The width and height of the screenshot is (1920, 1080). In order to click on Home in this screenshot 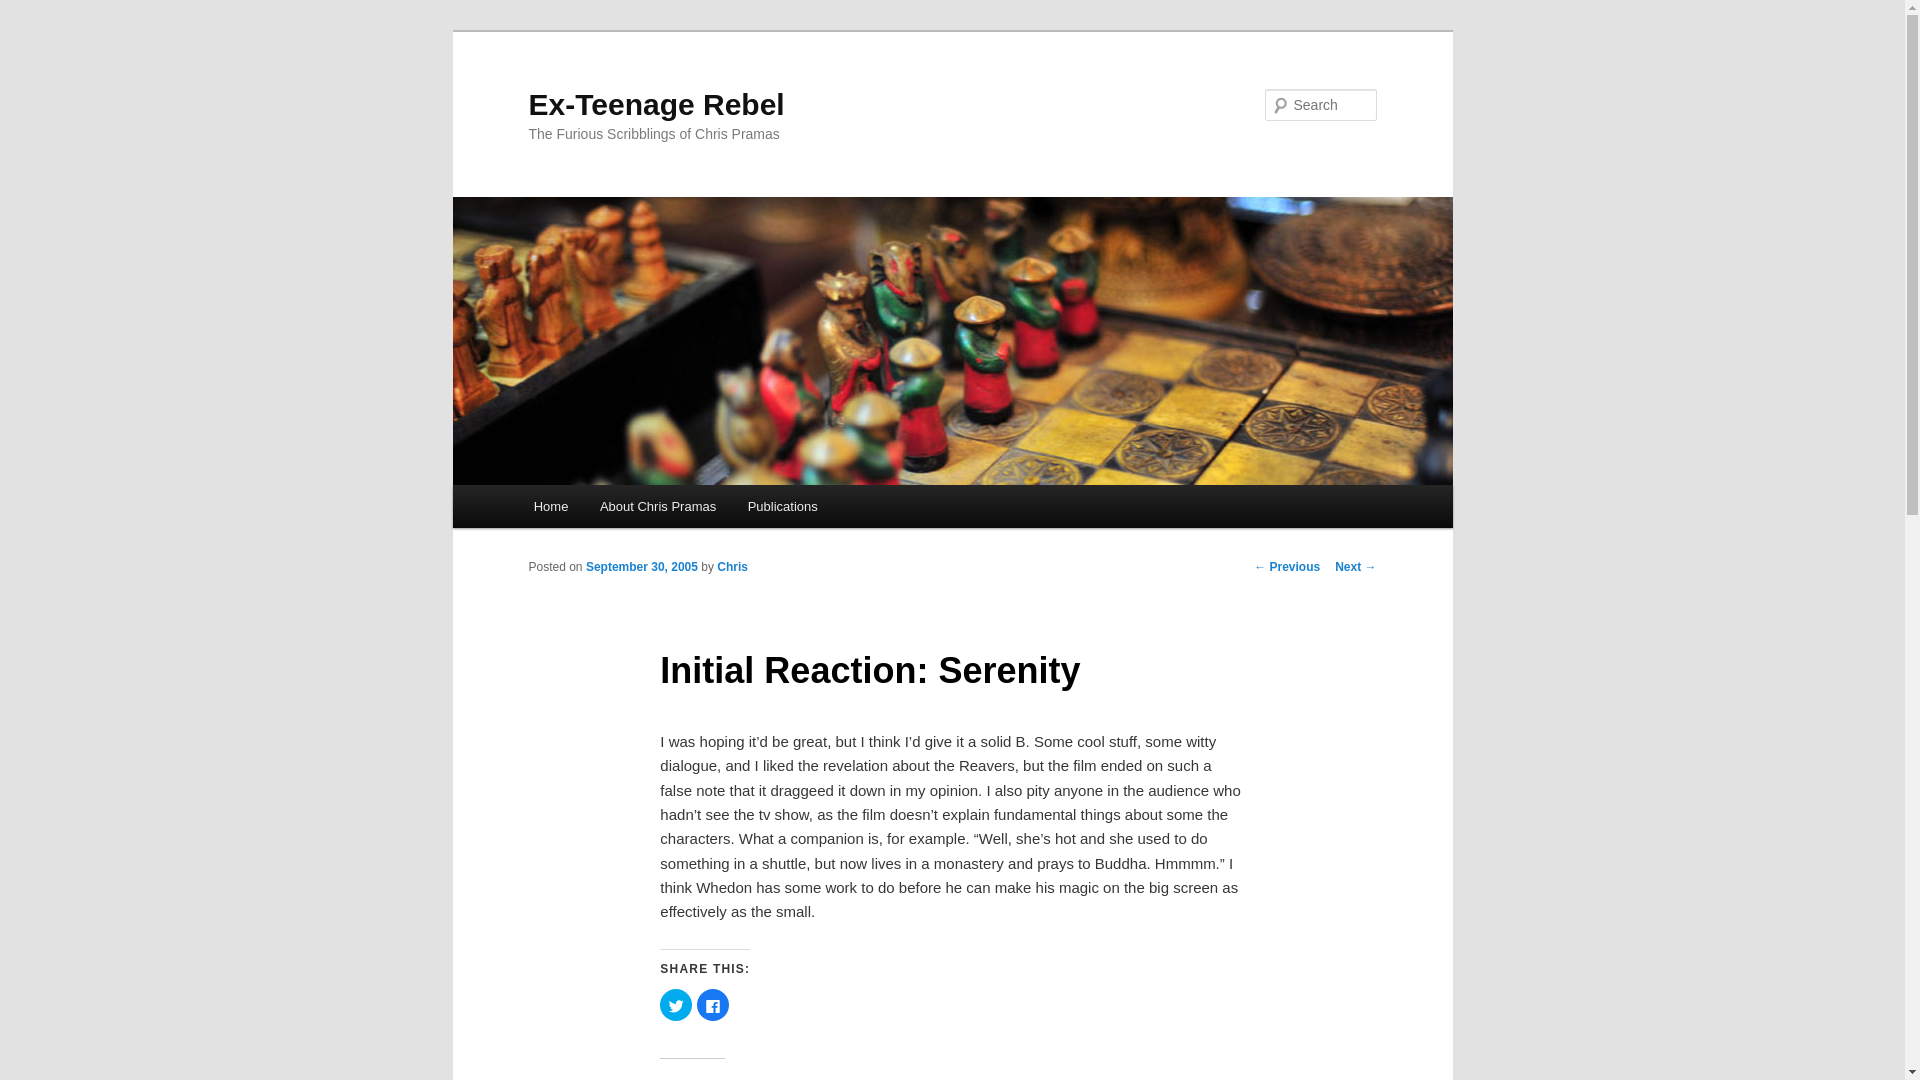, I will do `click(550, 506)`.